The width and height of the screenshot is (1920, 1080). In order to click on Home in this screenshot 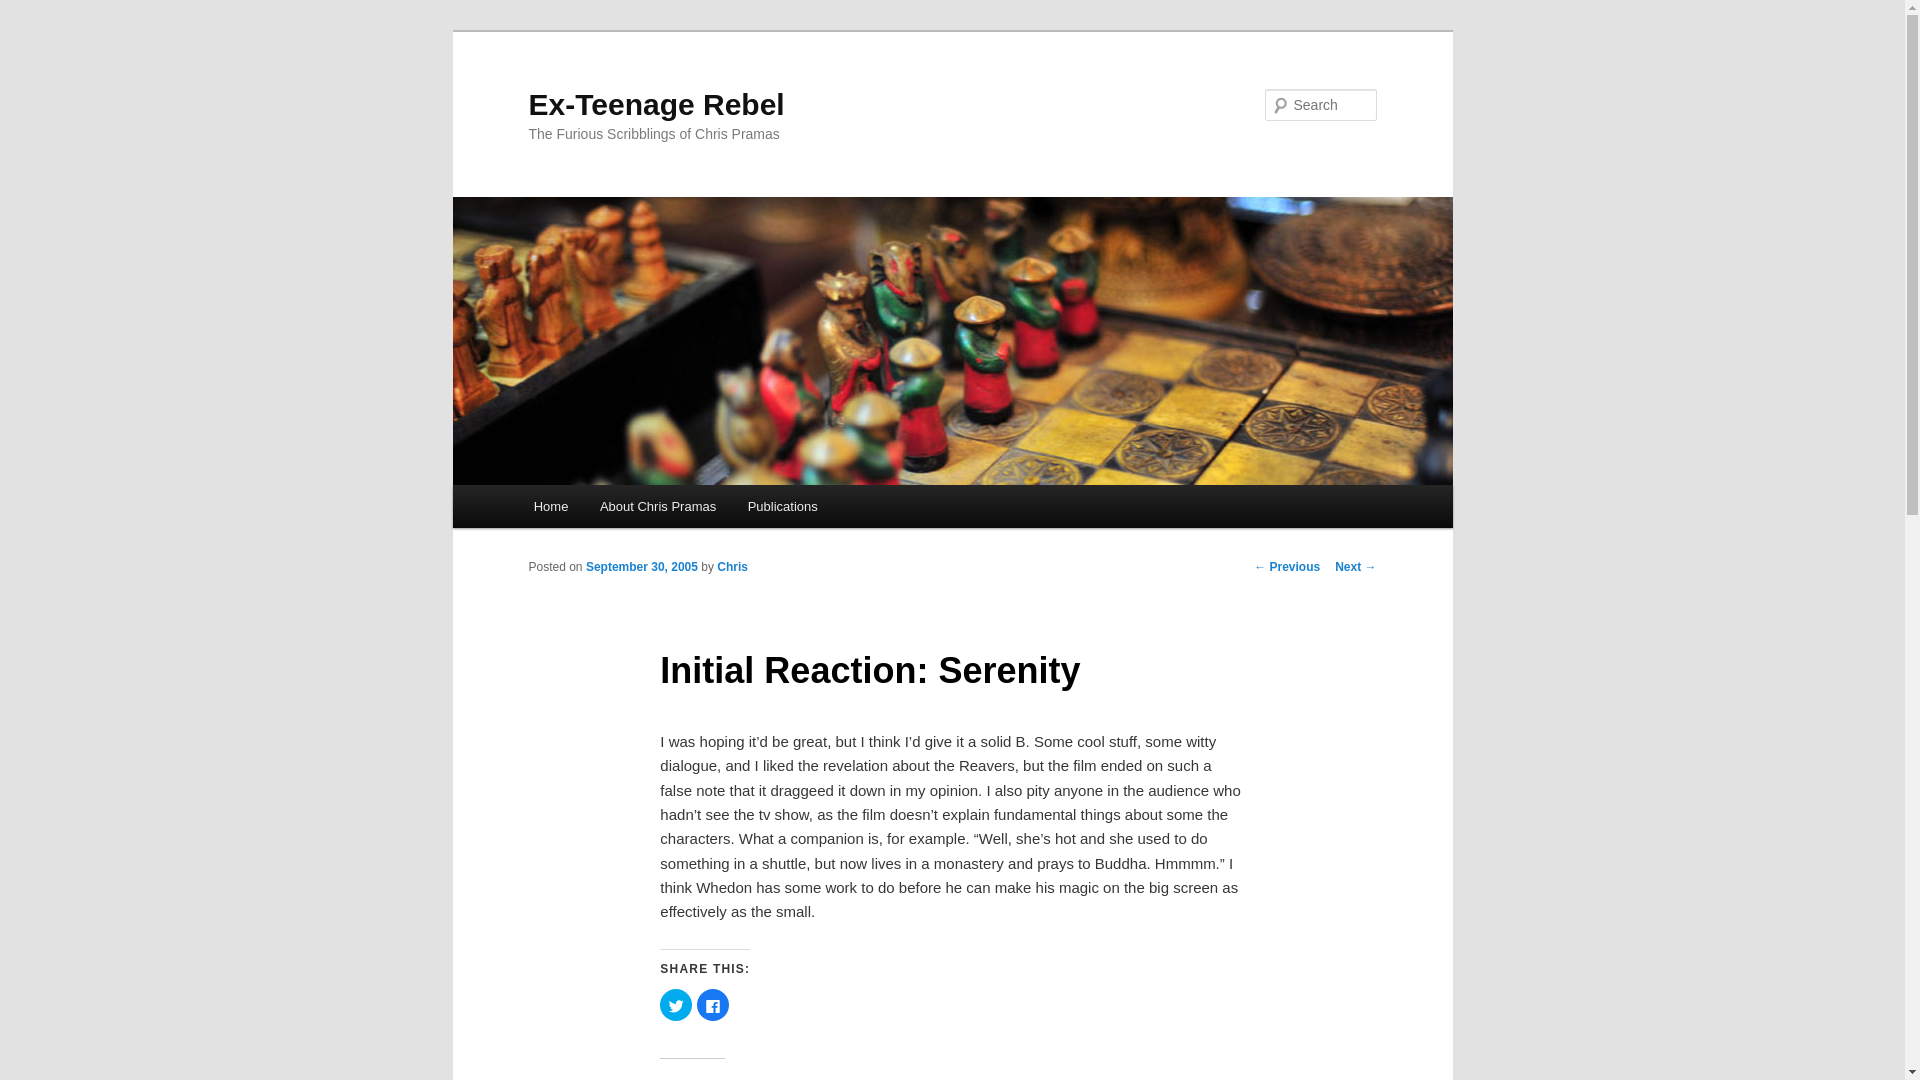, I will do `click(550, 506)`.